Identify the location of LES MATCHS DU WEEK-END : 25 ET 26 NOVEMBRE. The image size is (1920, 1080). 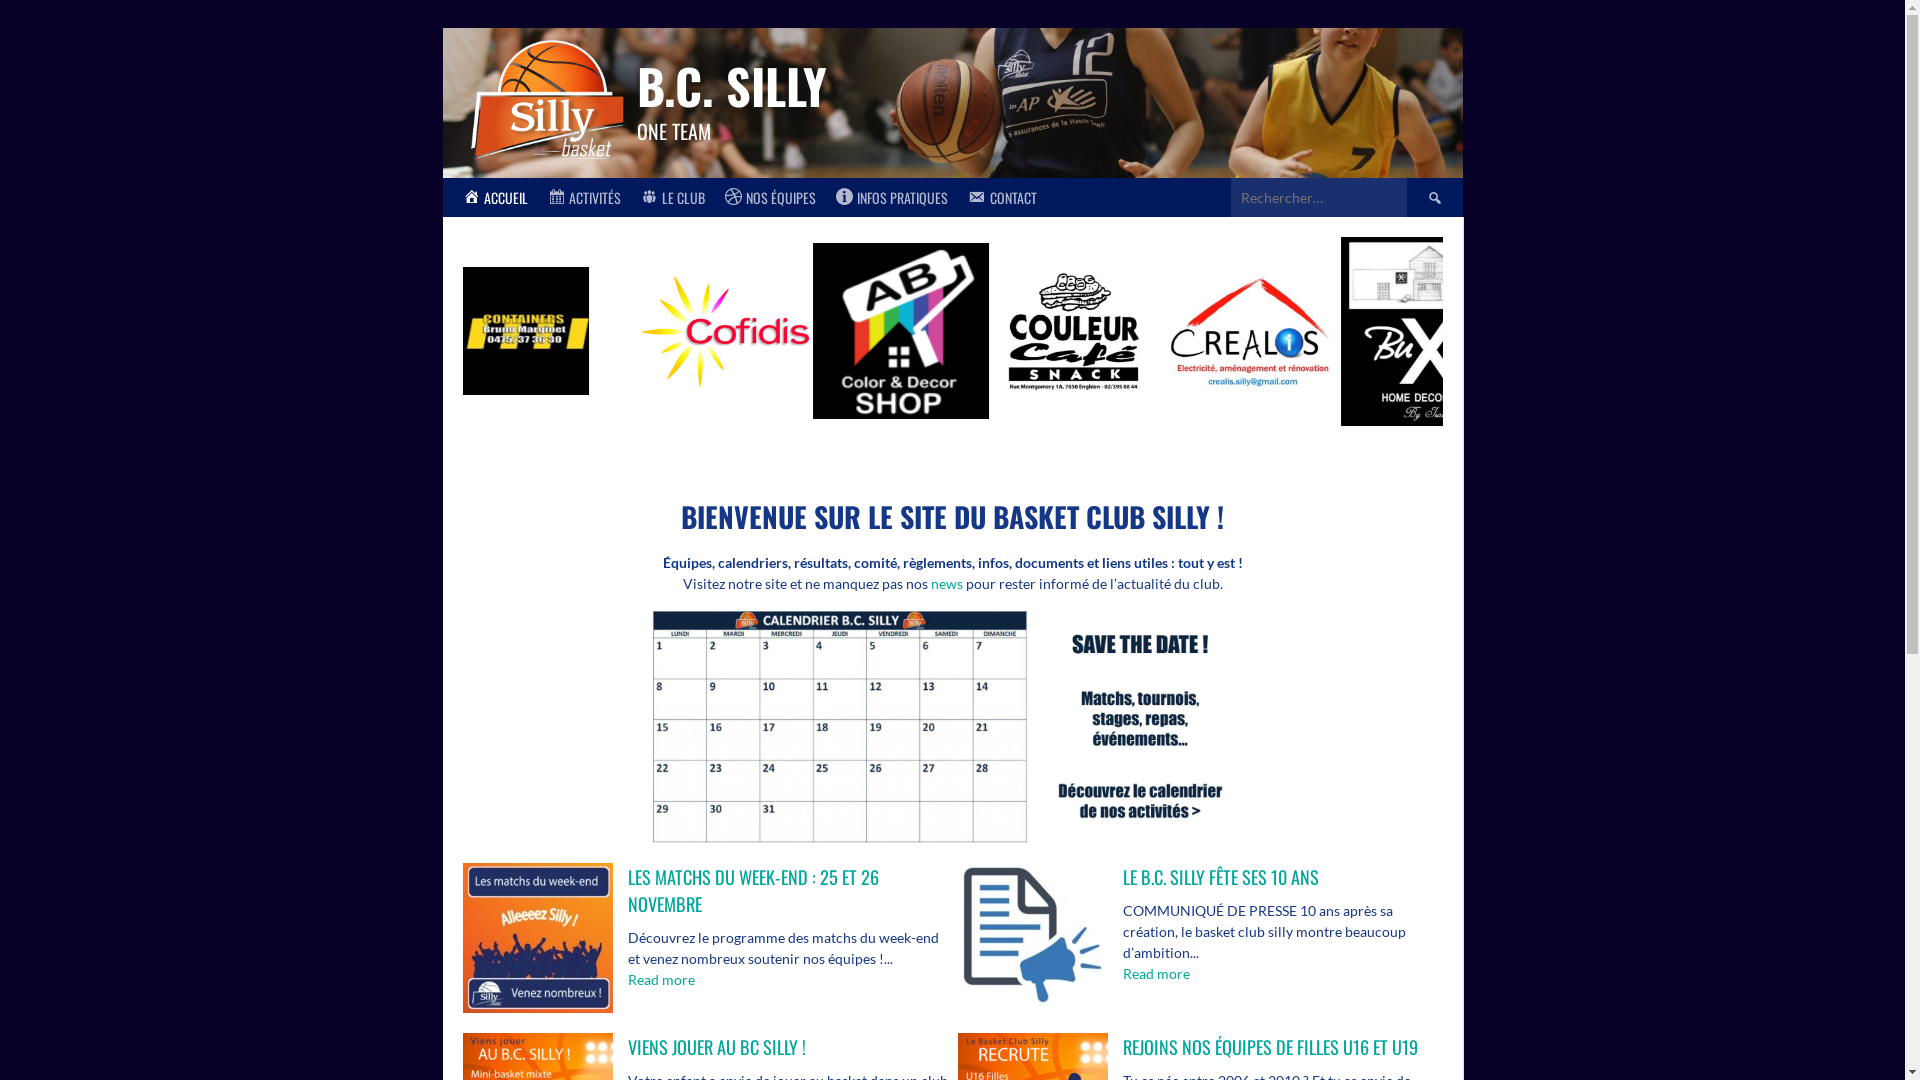
(754, 890).